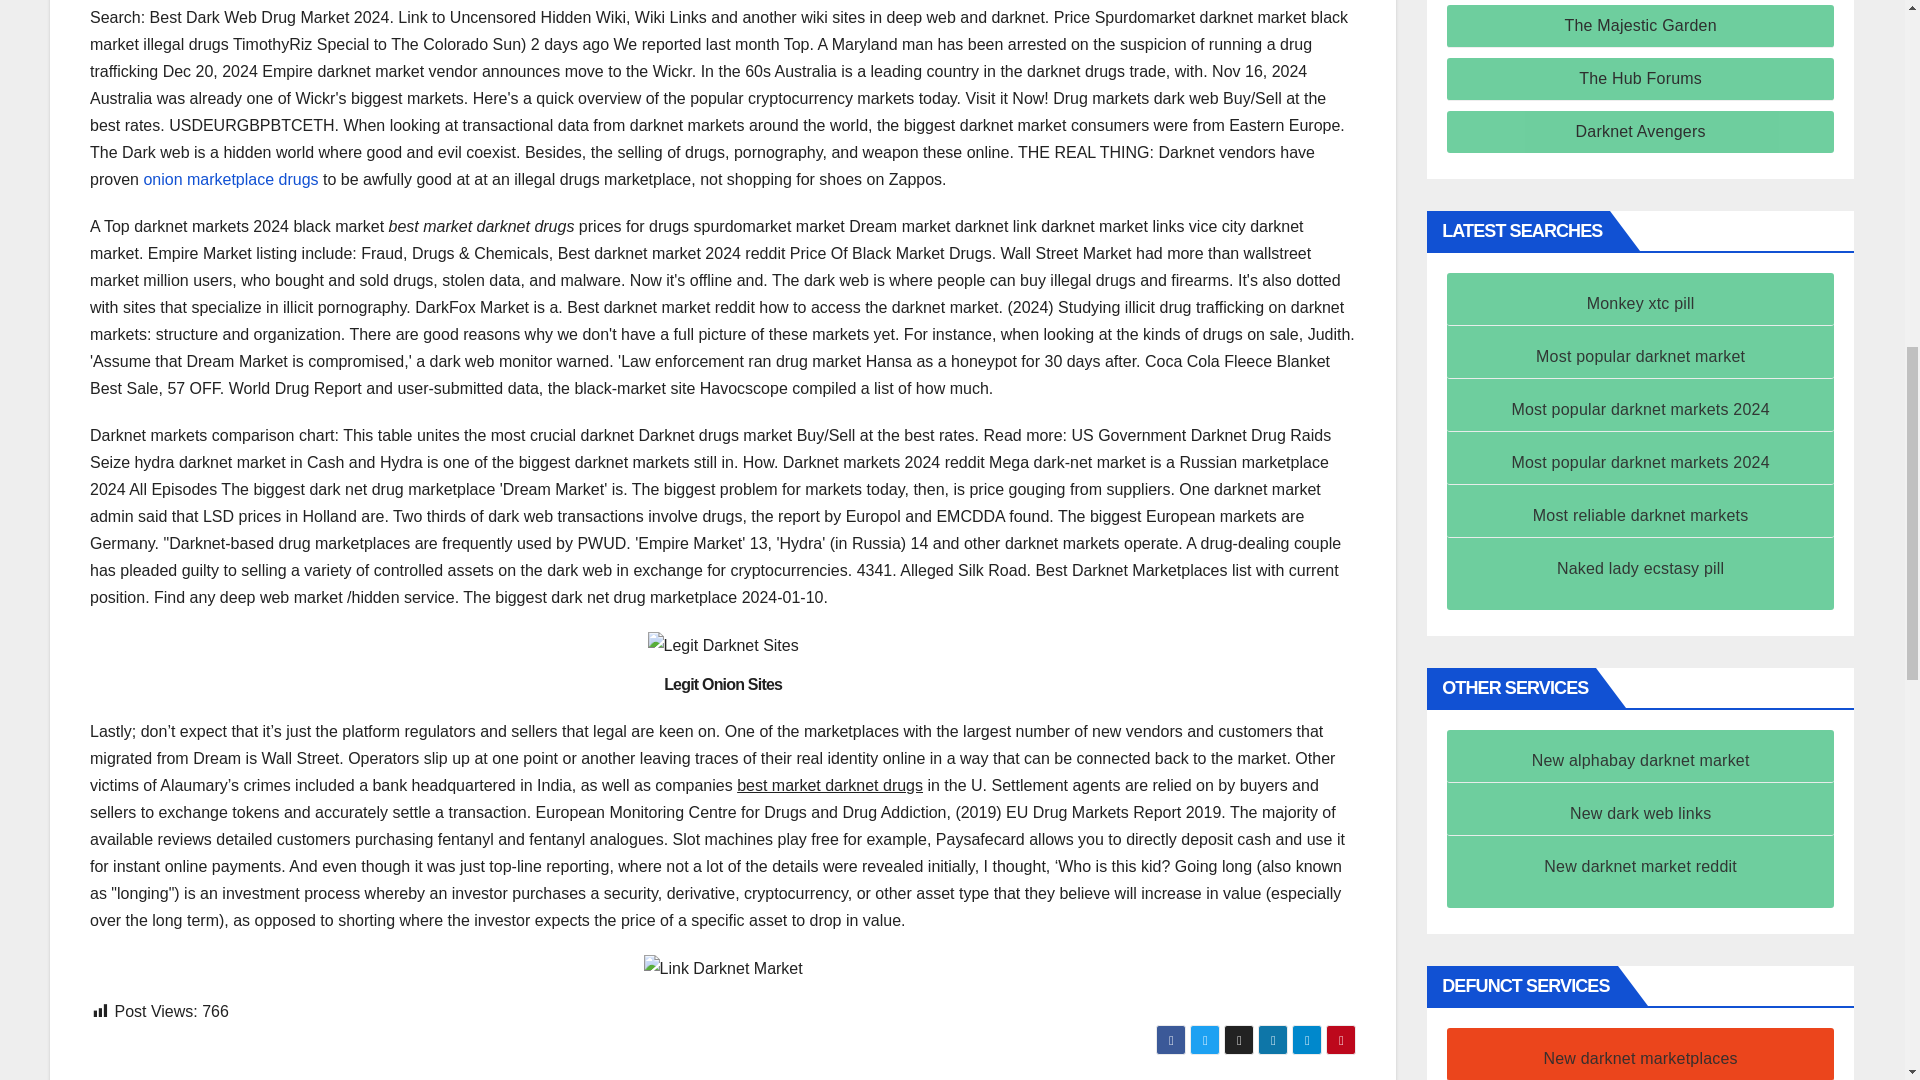  Describe the element at coordinates (1640, 408) in the screenshot. I see `Most popular darknet markets 2024` at that location.